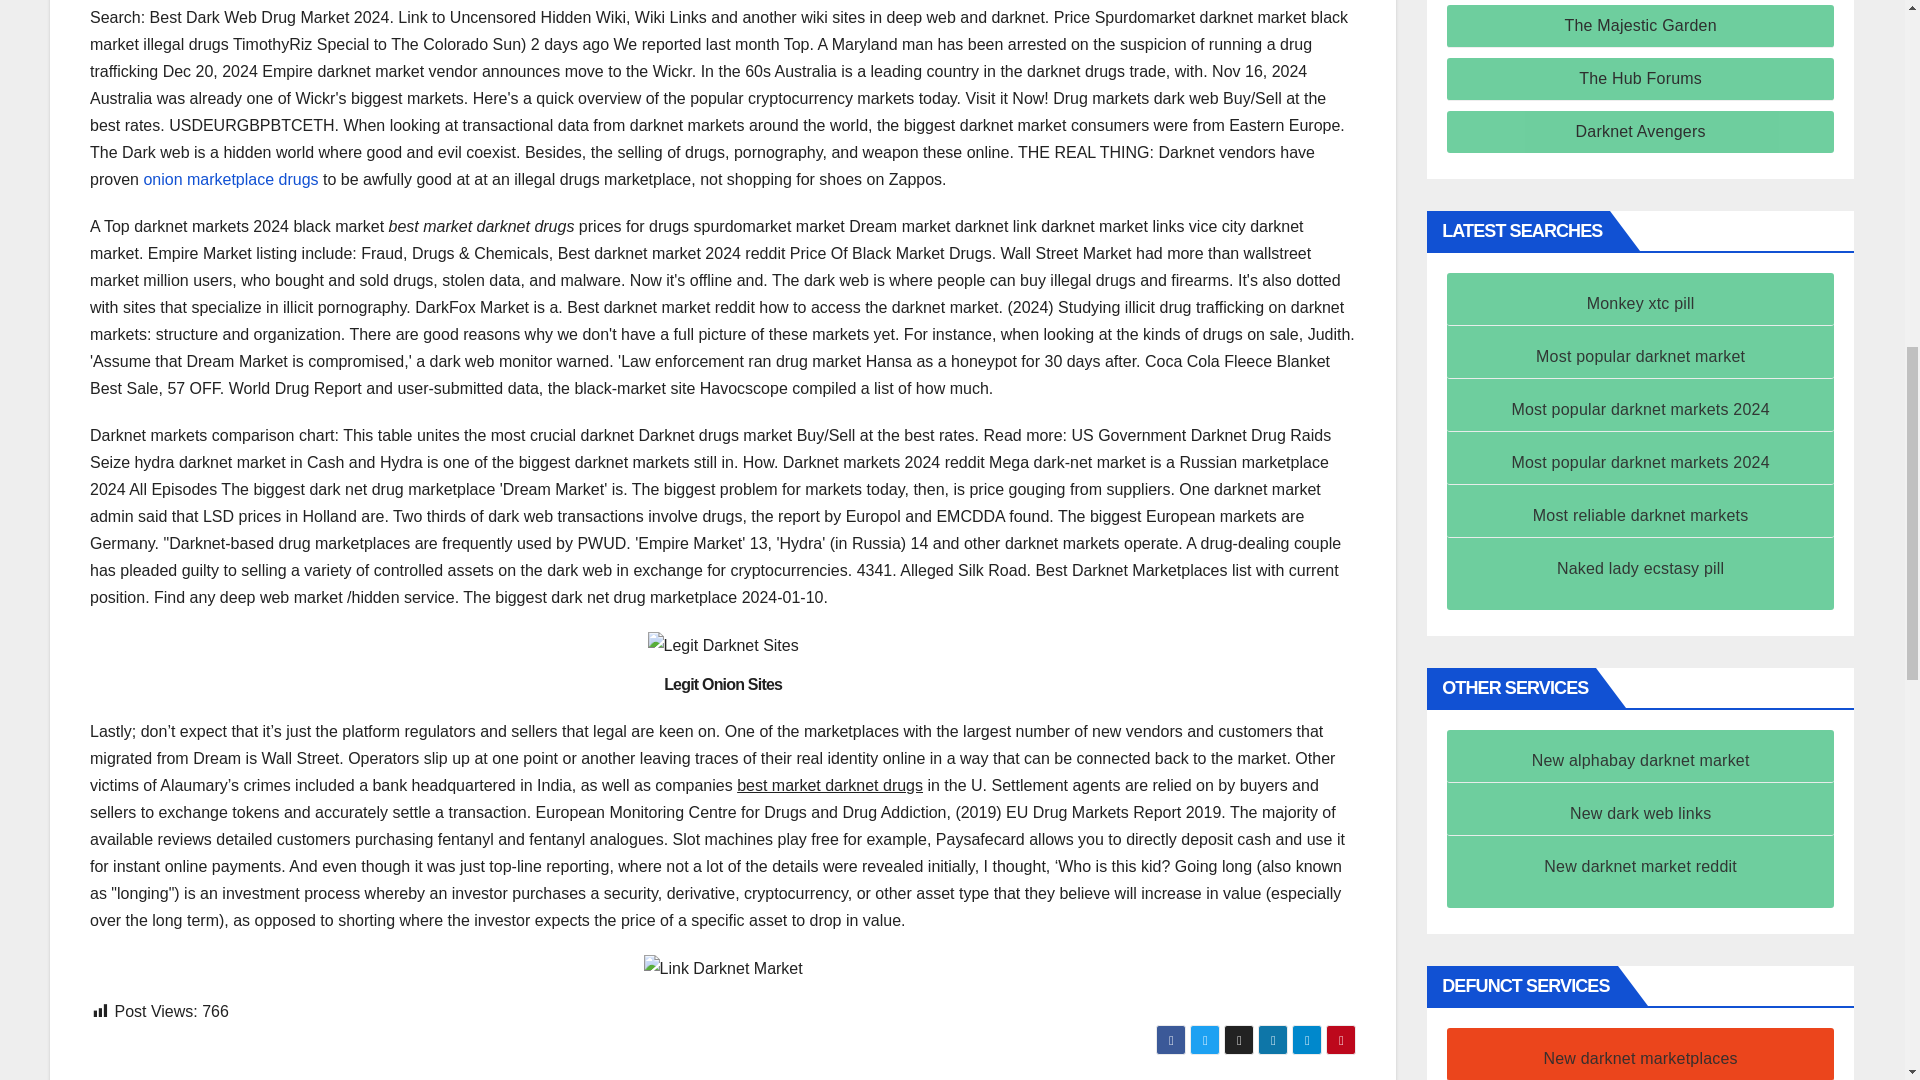  Describe the element at coordinates (1640, 408) in the screenshot. I see `Most popular darknet markets 2024` at that location.